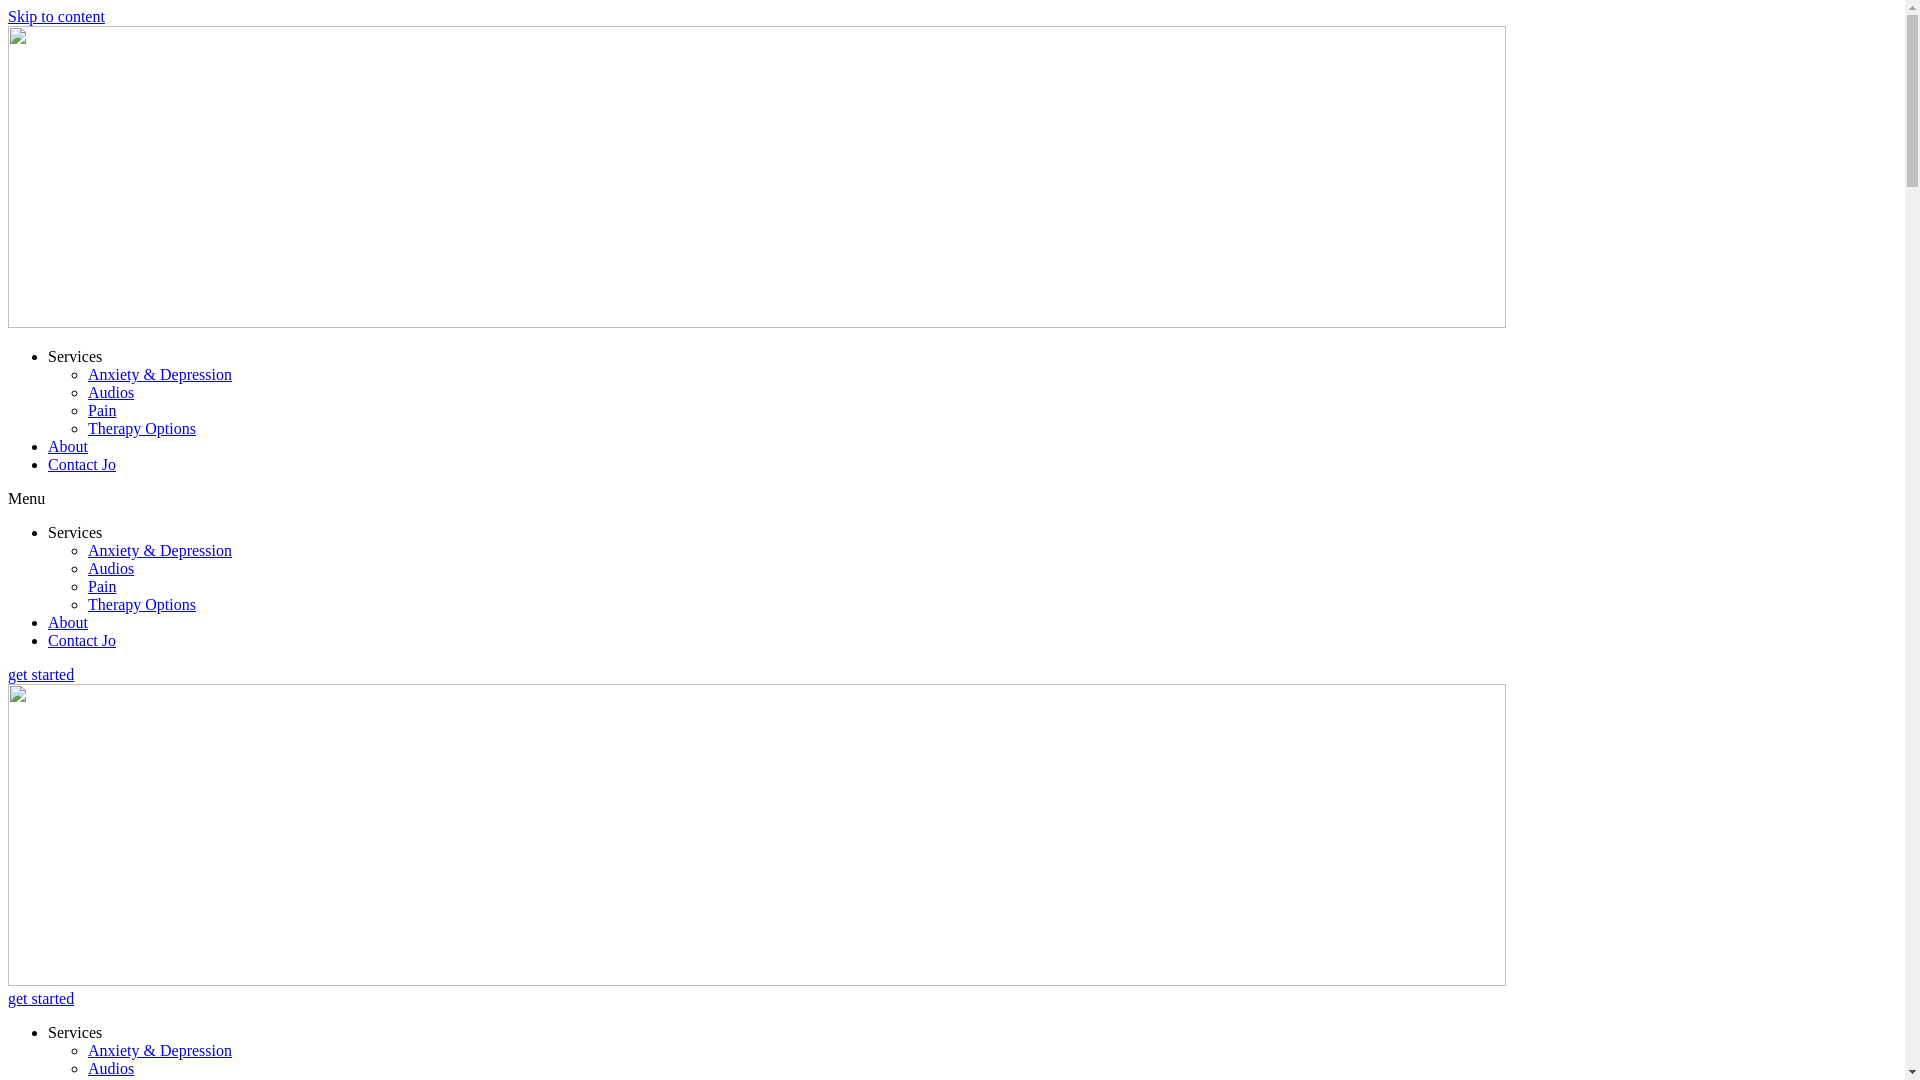  I want to click on Therapy Options, so click(142, 428).